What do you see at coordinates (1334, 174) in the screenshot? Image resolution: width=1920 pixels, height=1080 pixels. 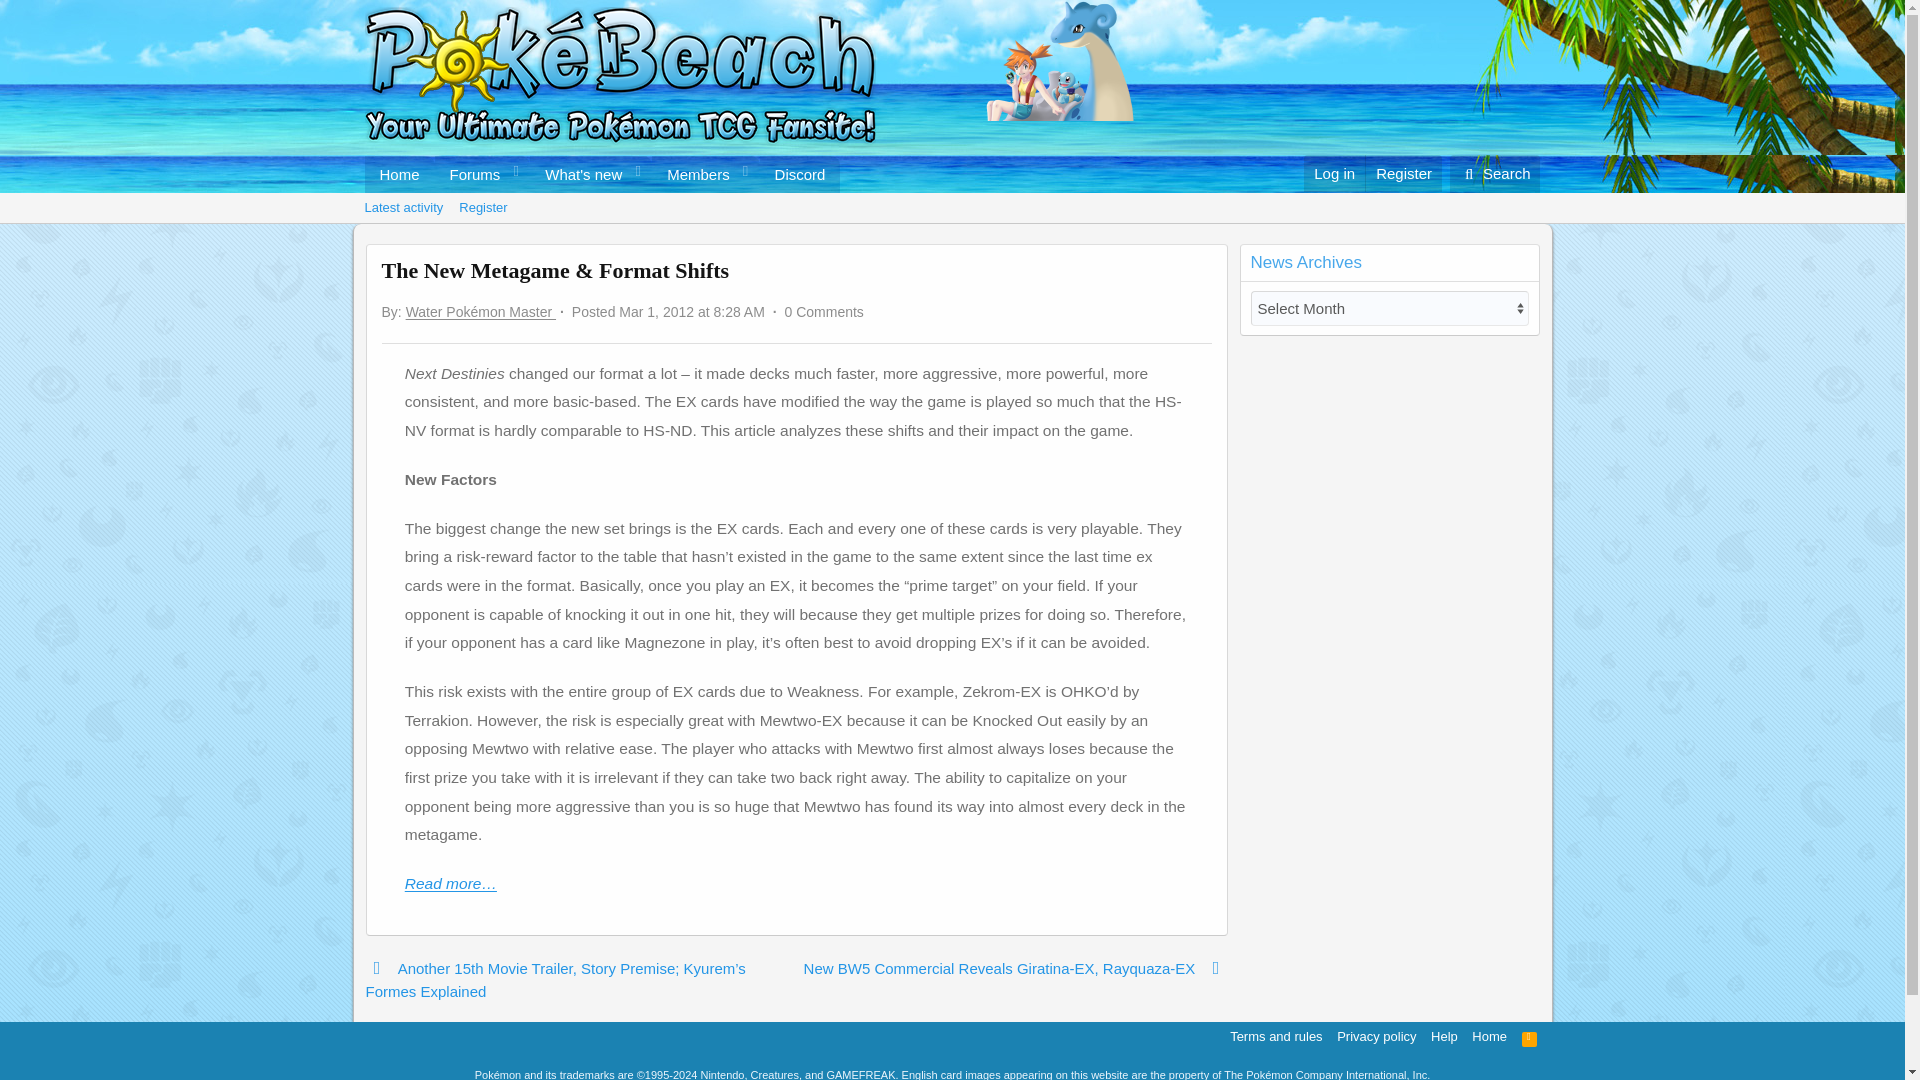 I see `Log in` at bounding box center [1334, 174].